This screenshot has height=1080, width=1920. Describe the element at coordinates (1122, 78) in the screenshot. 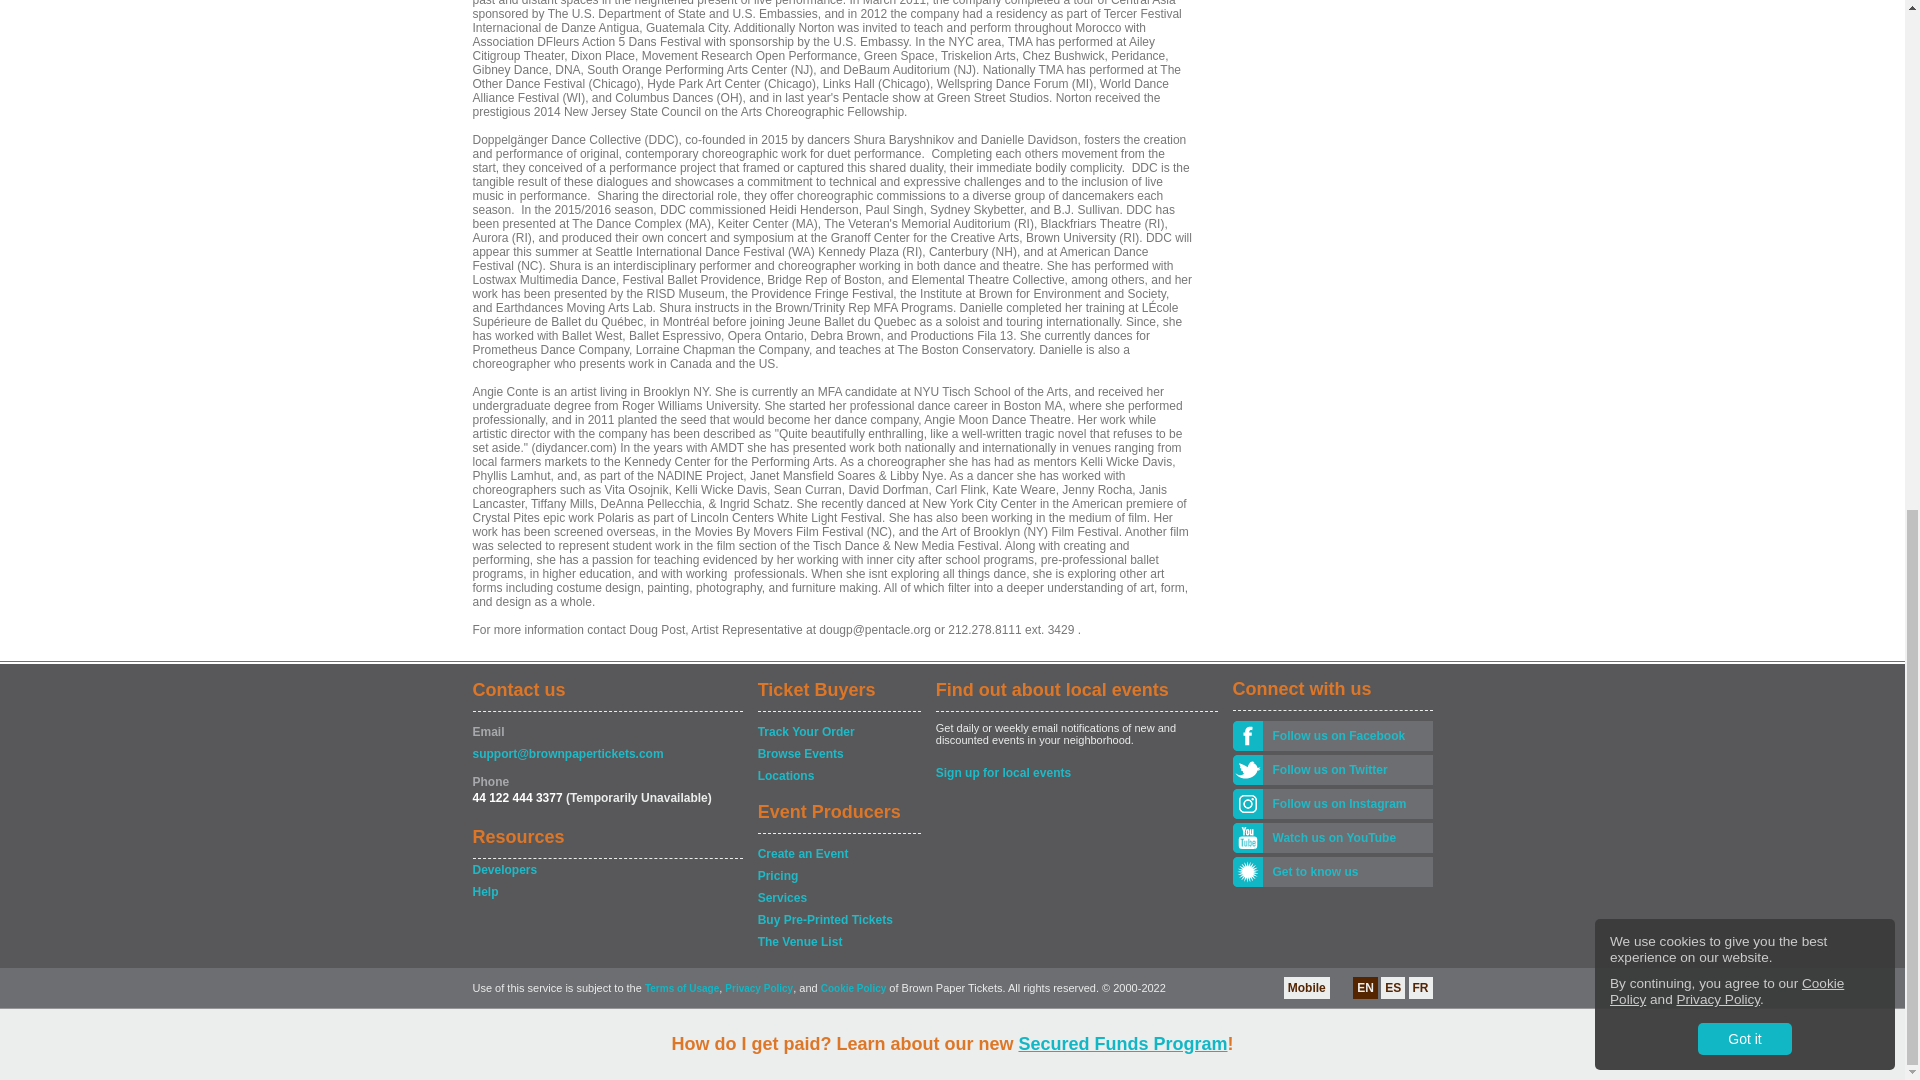

I see `Secured Funds Program` at that location.